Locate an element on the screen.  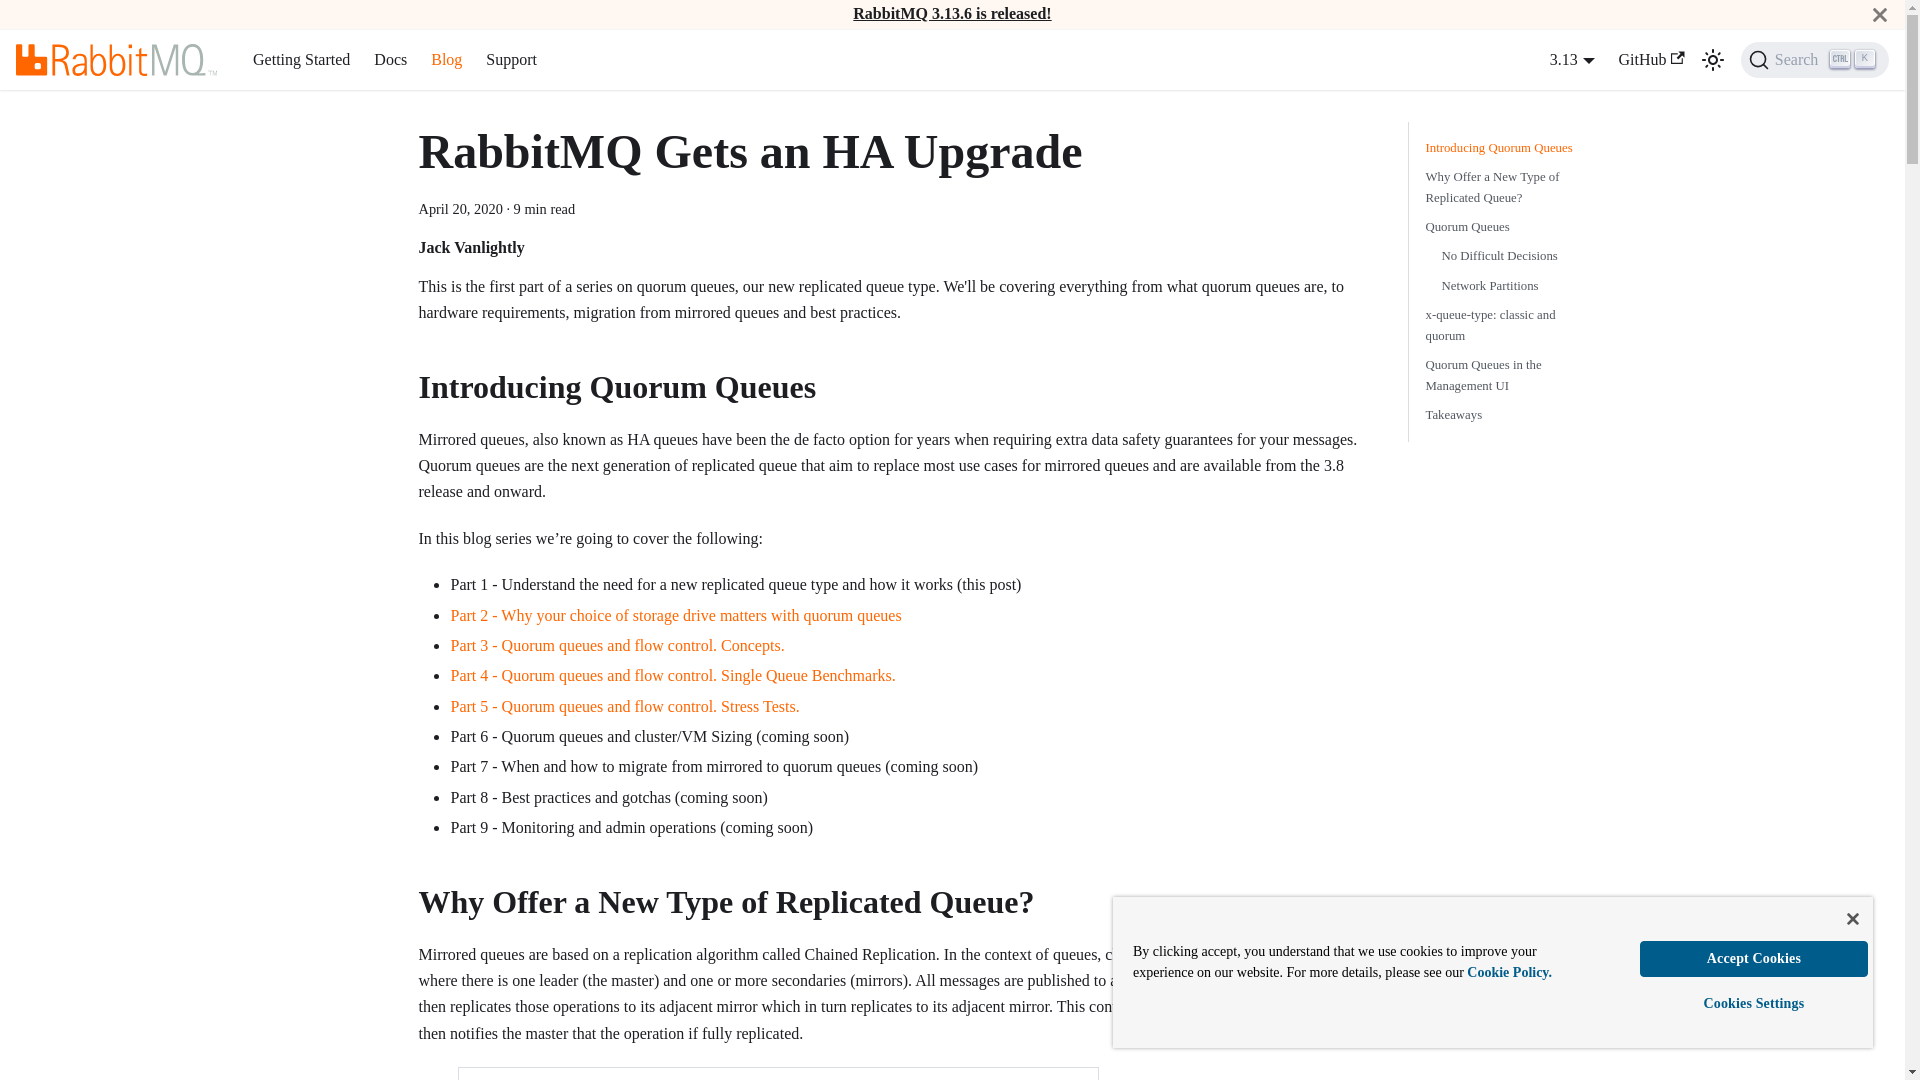
Support is located at coordinates (512, 60).